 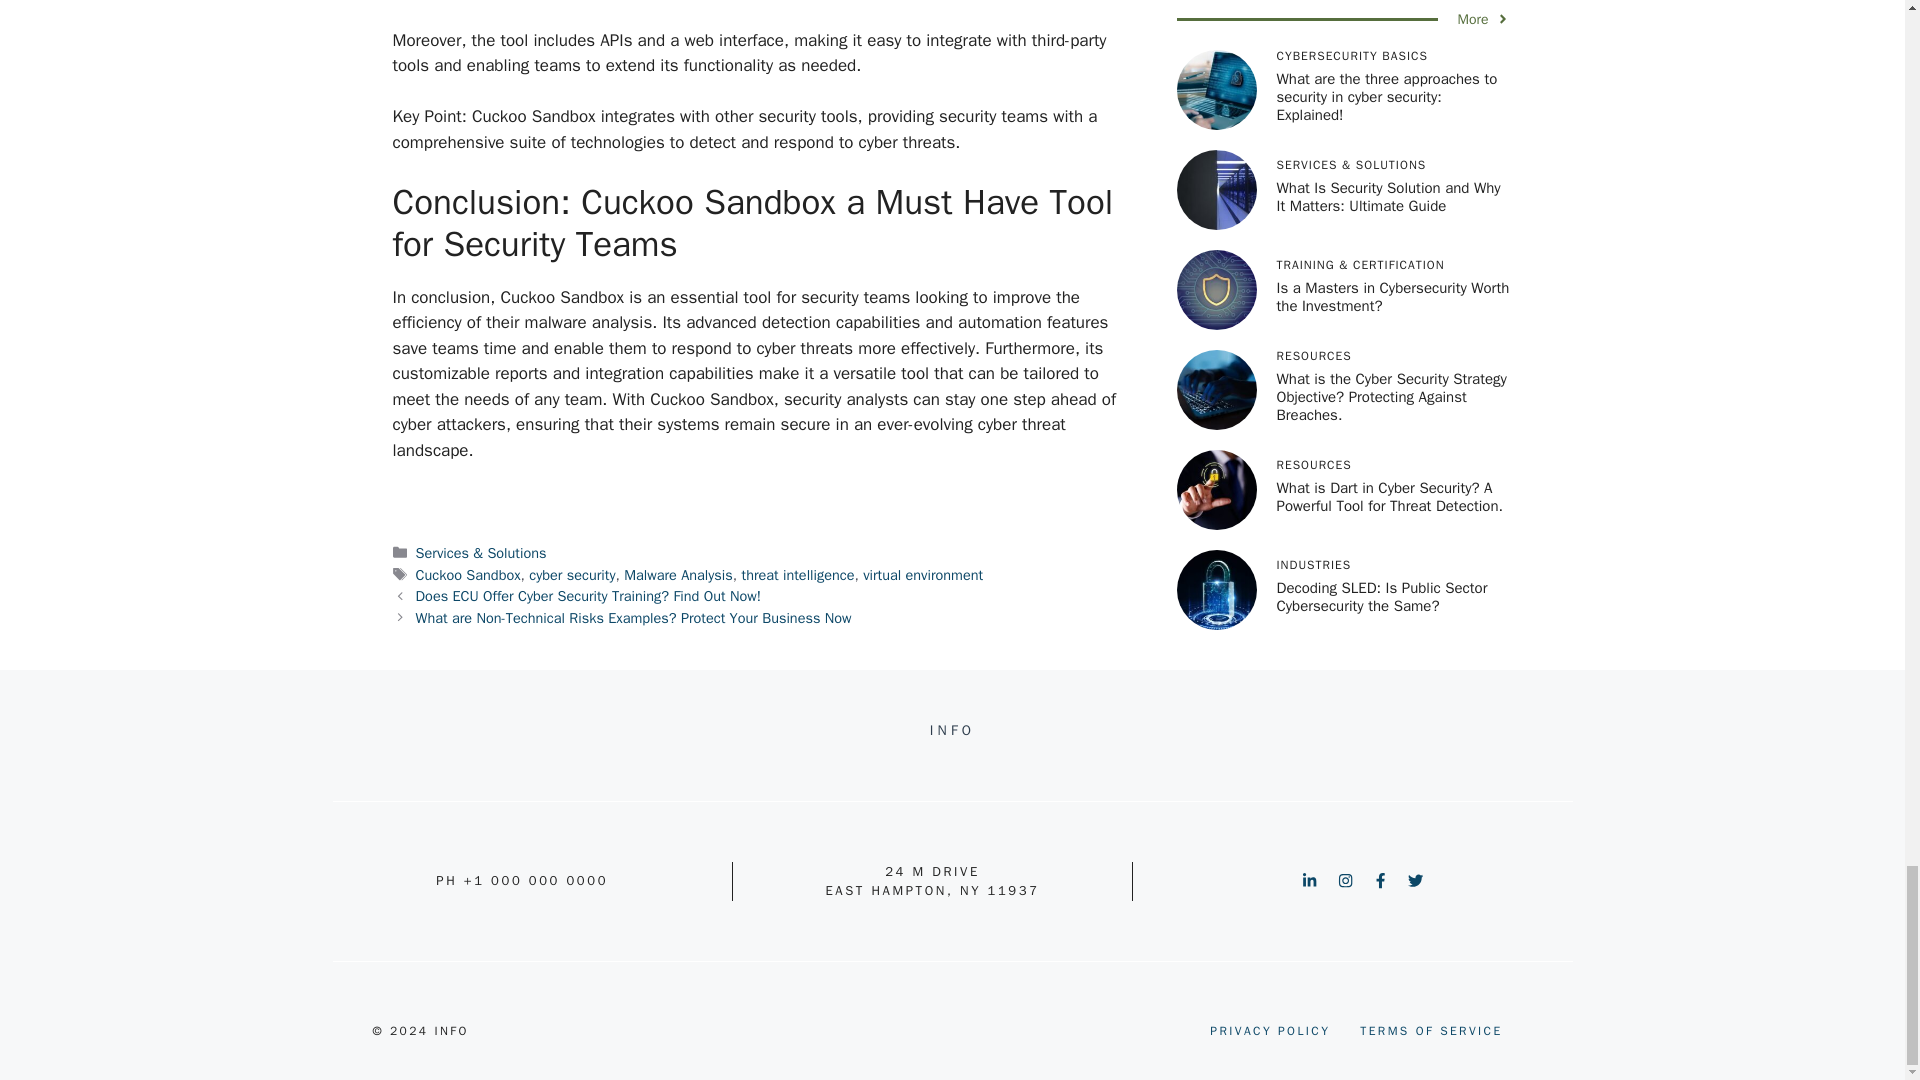 I want to click on threat intelligence, so click(x=798, y=574).